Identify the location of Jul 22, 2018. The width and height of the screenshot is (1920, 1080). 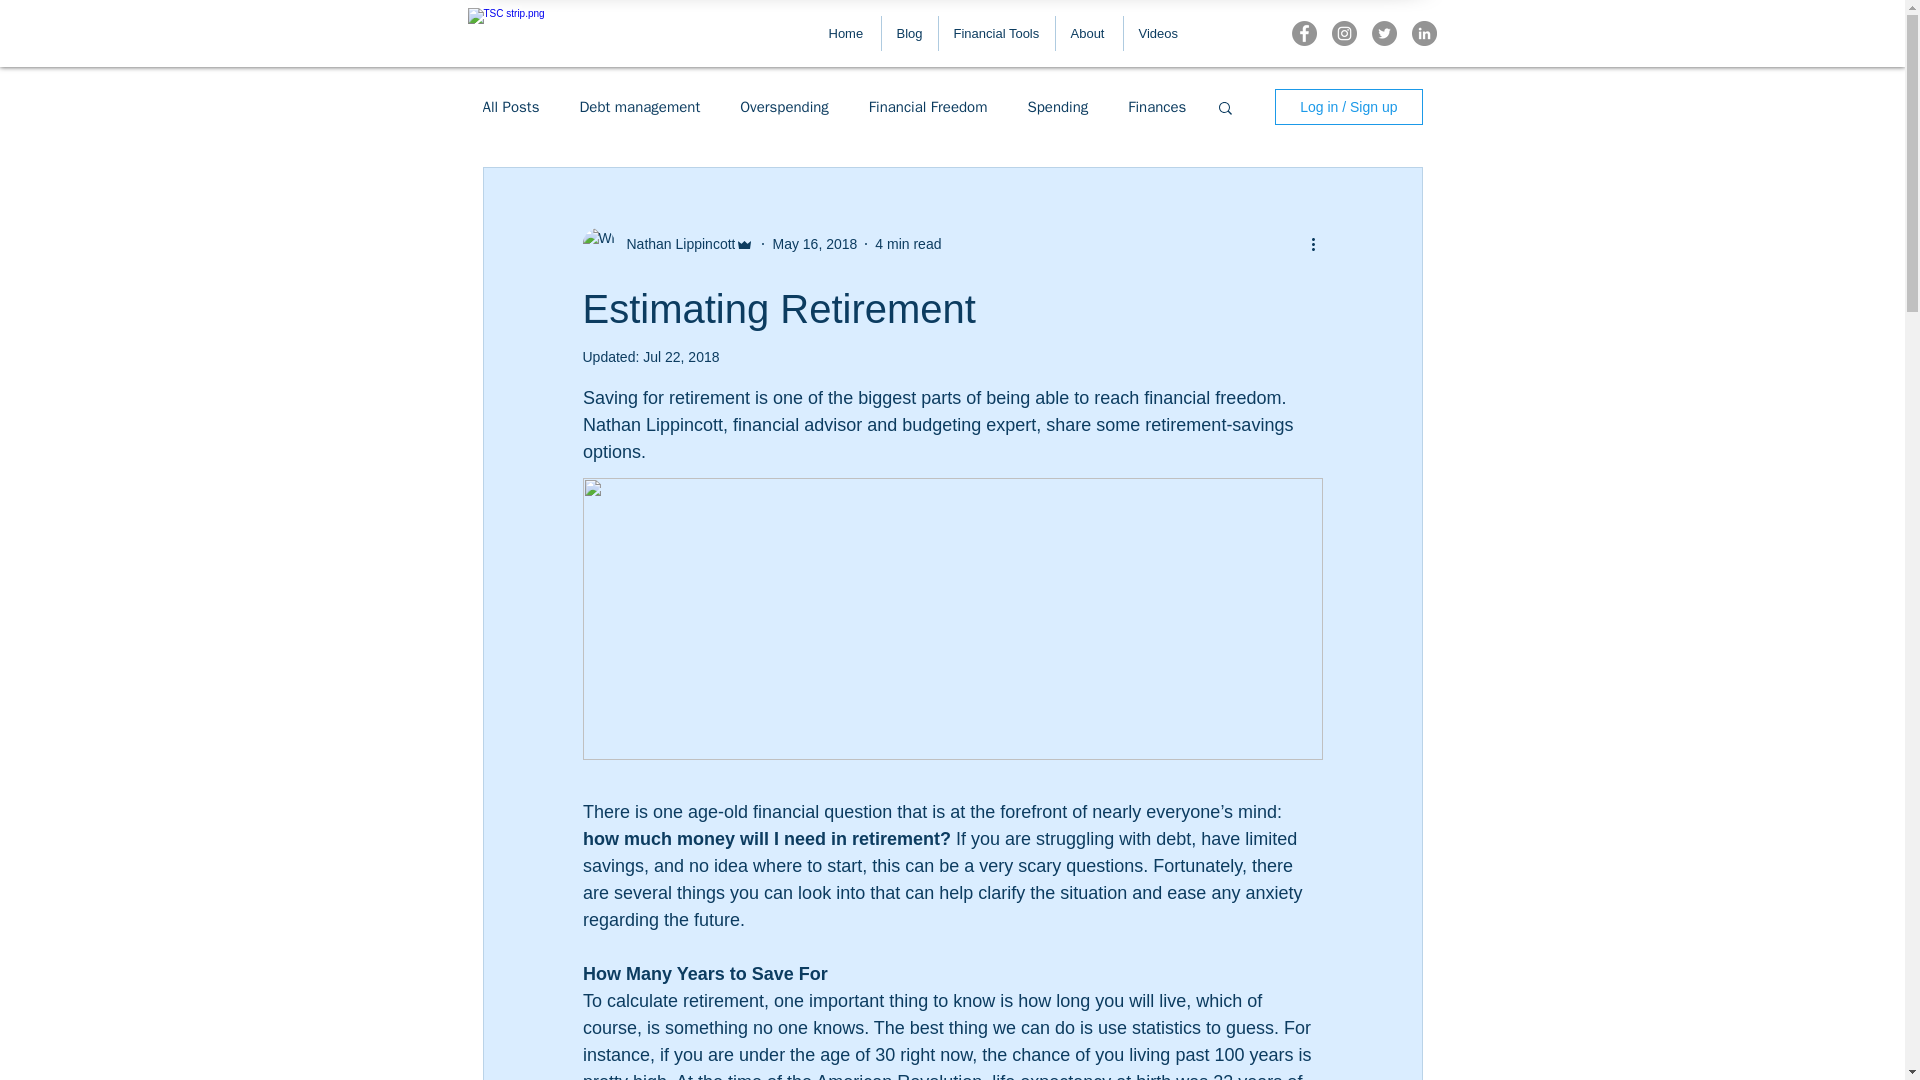
(680, 356).